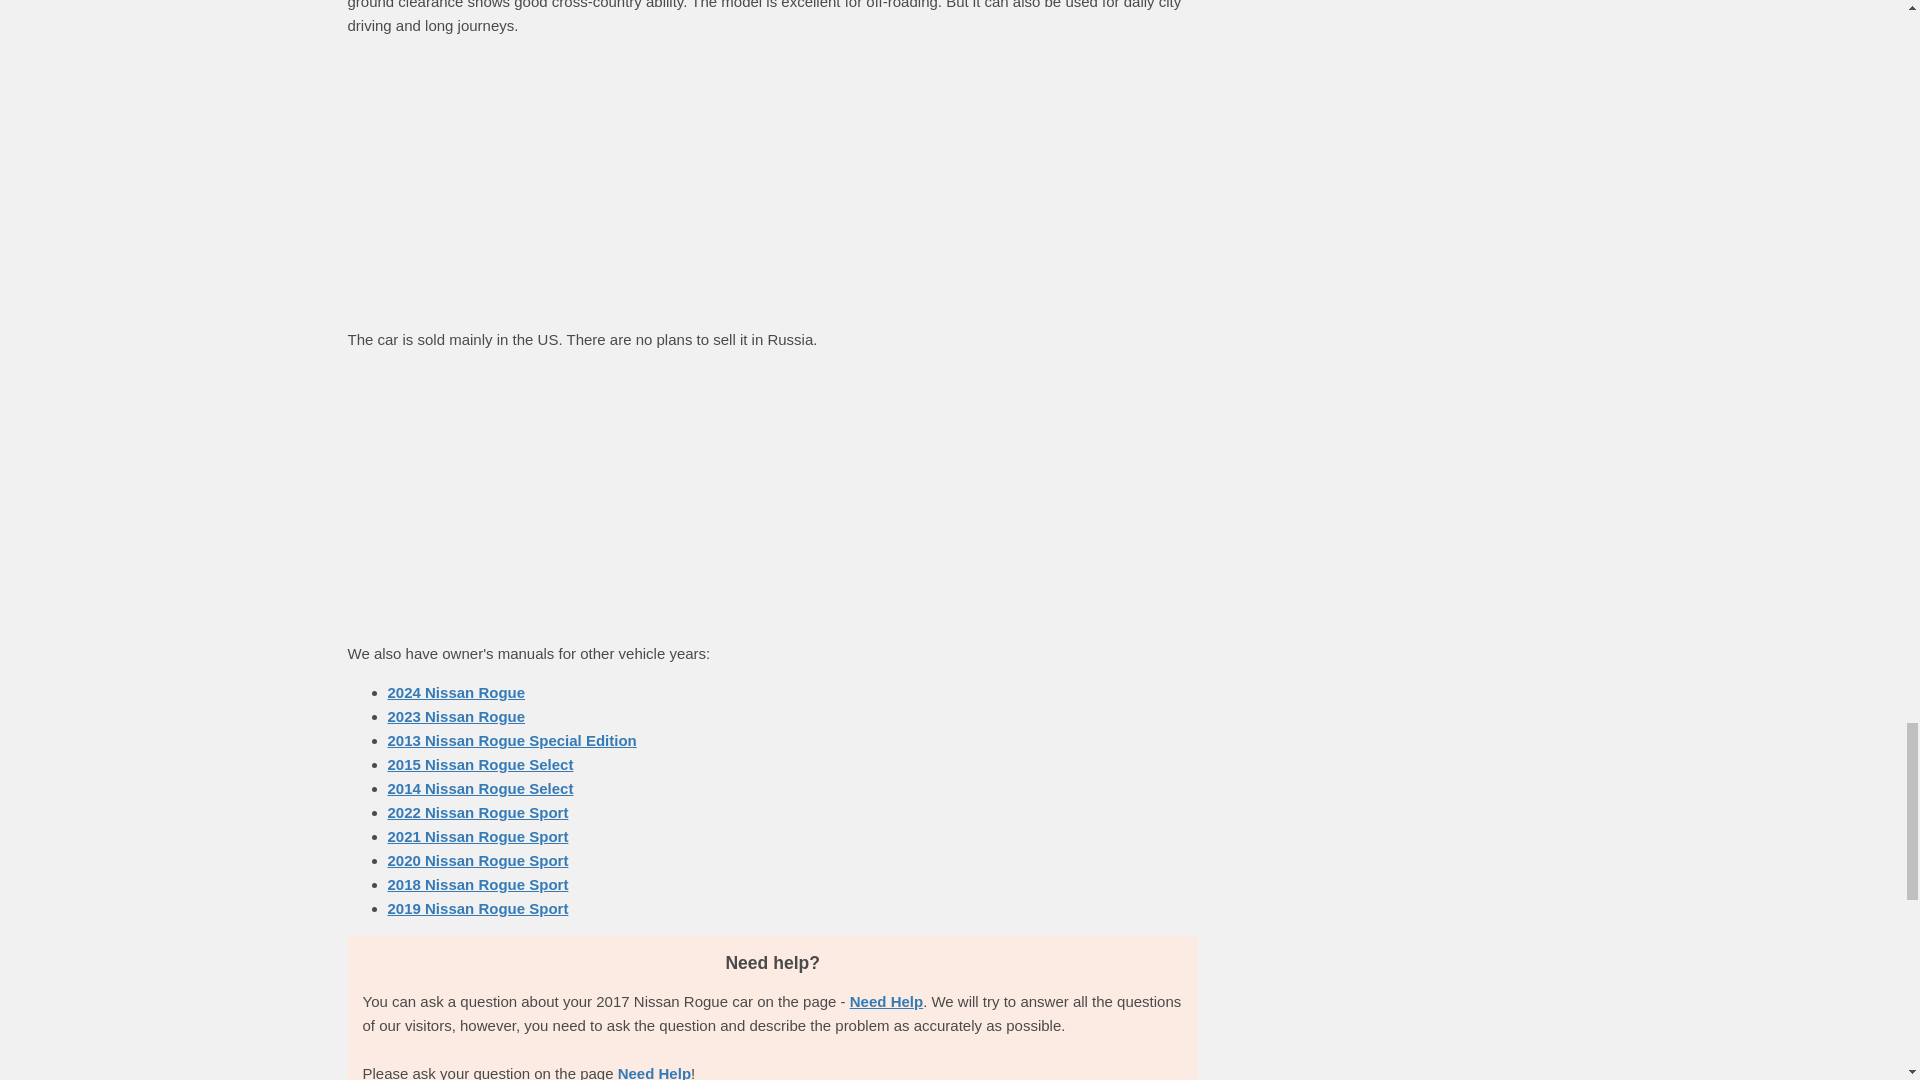  What do you see at coordinates (456, 716) in the screenshot?
I see `2023 Nissan Rogue` at bounding box center [456, 716].